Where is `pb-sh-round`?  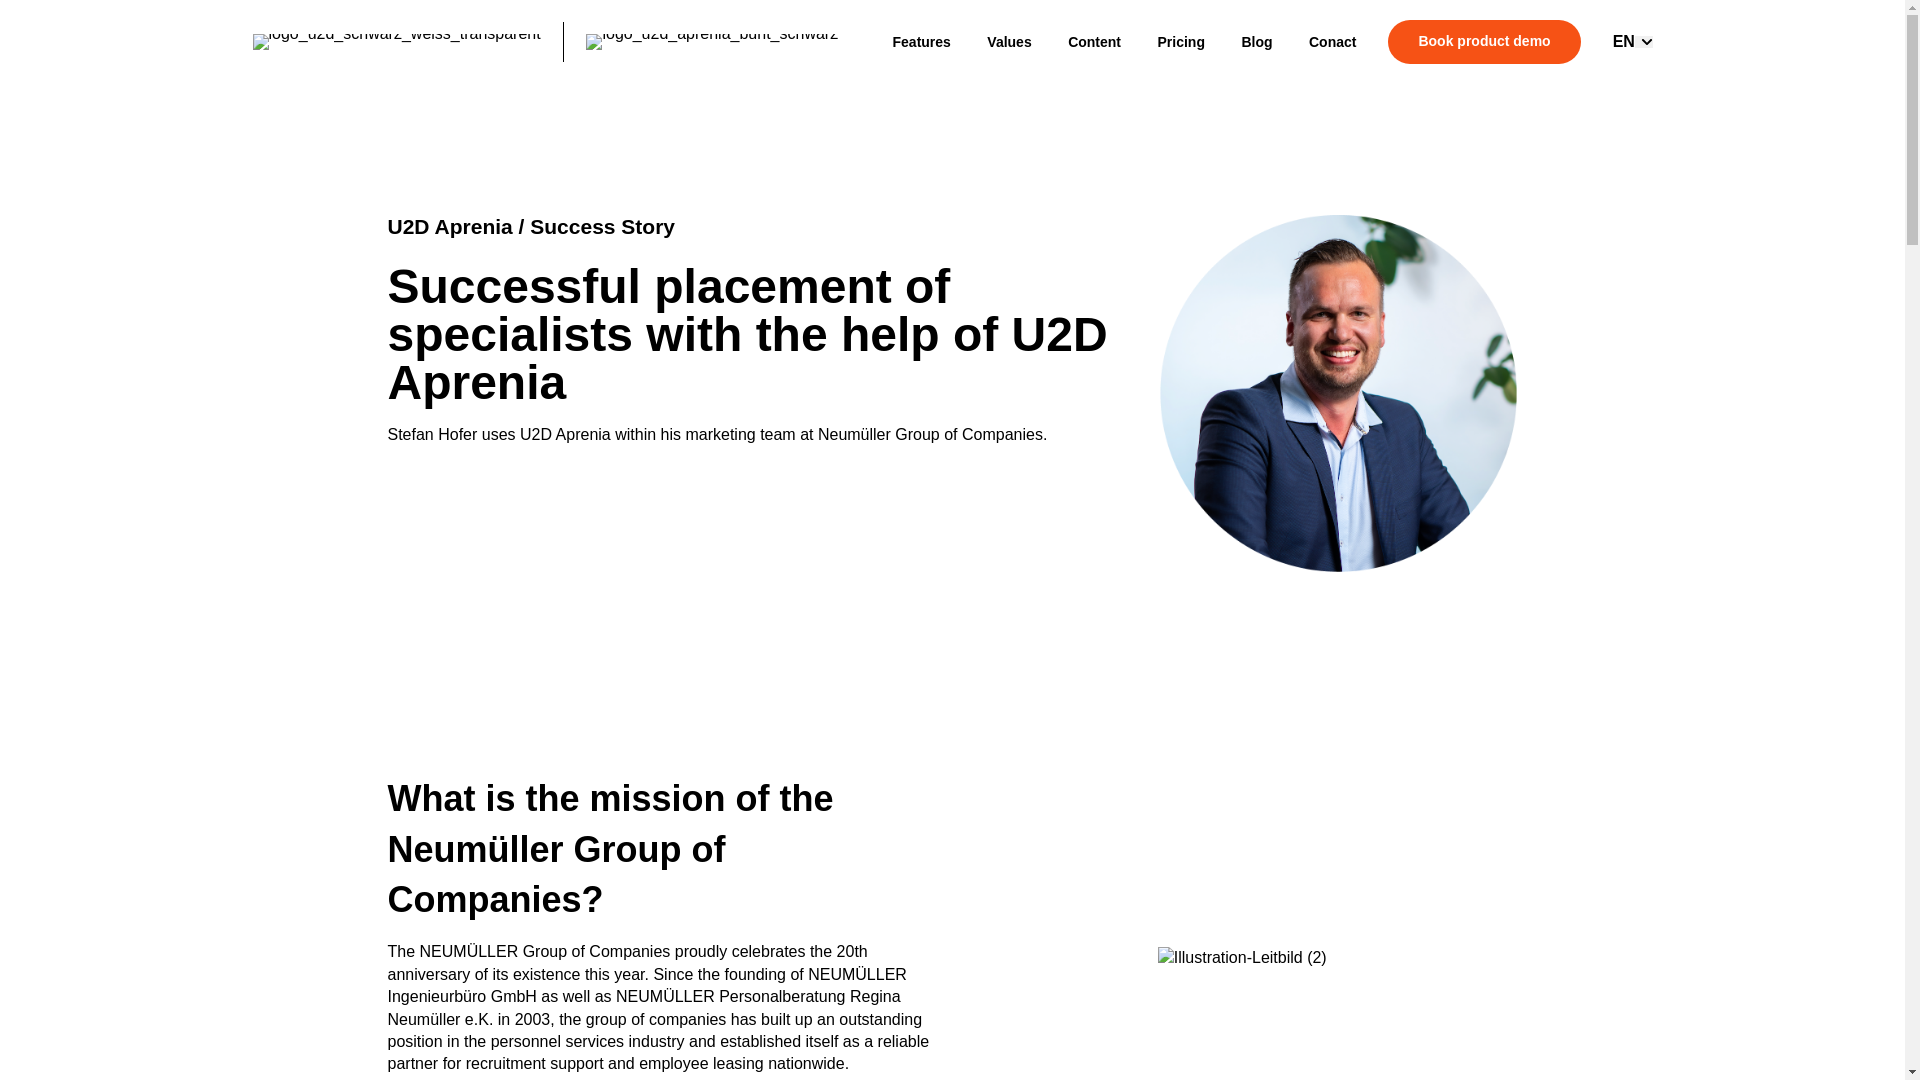 pb-sh-round is located at coordinates (1338, 393).